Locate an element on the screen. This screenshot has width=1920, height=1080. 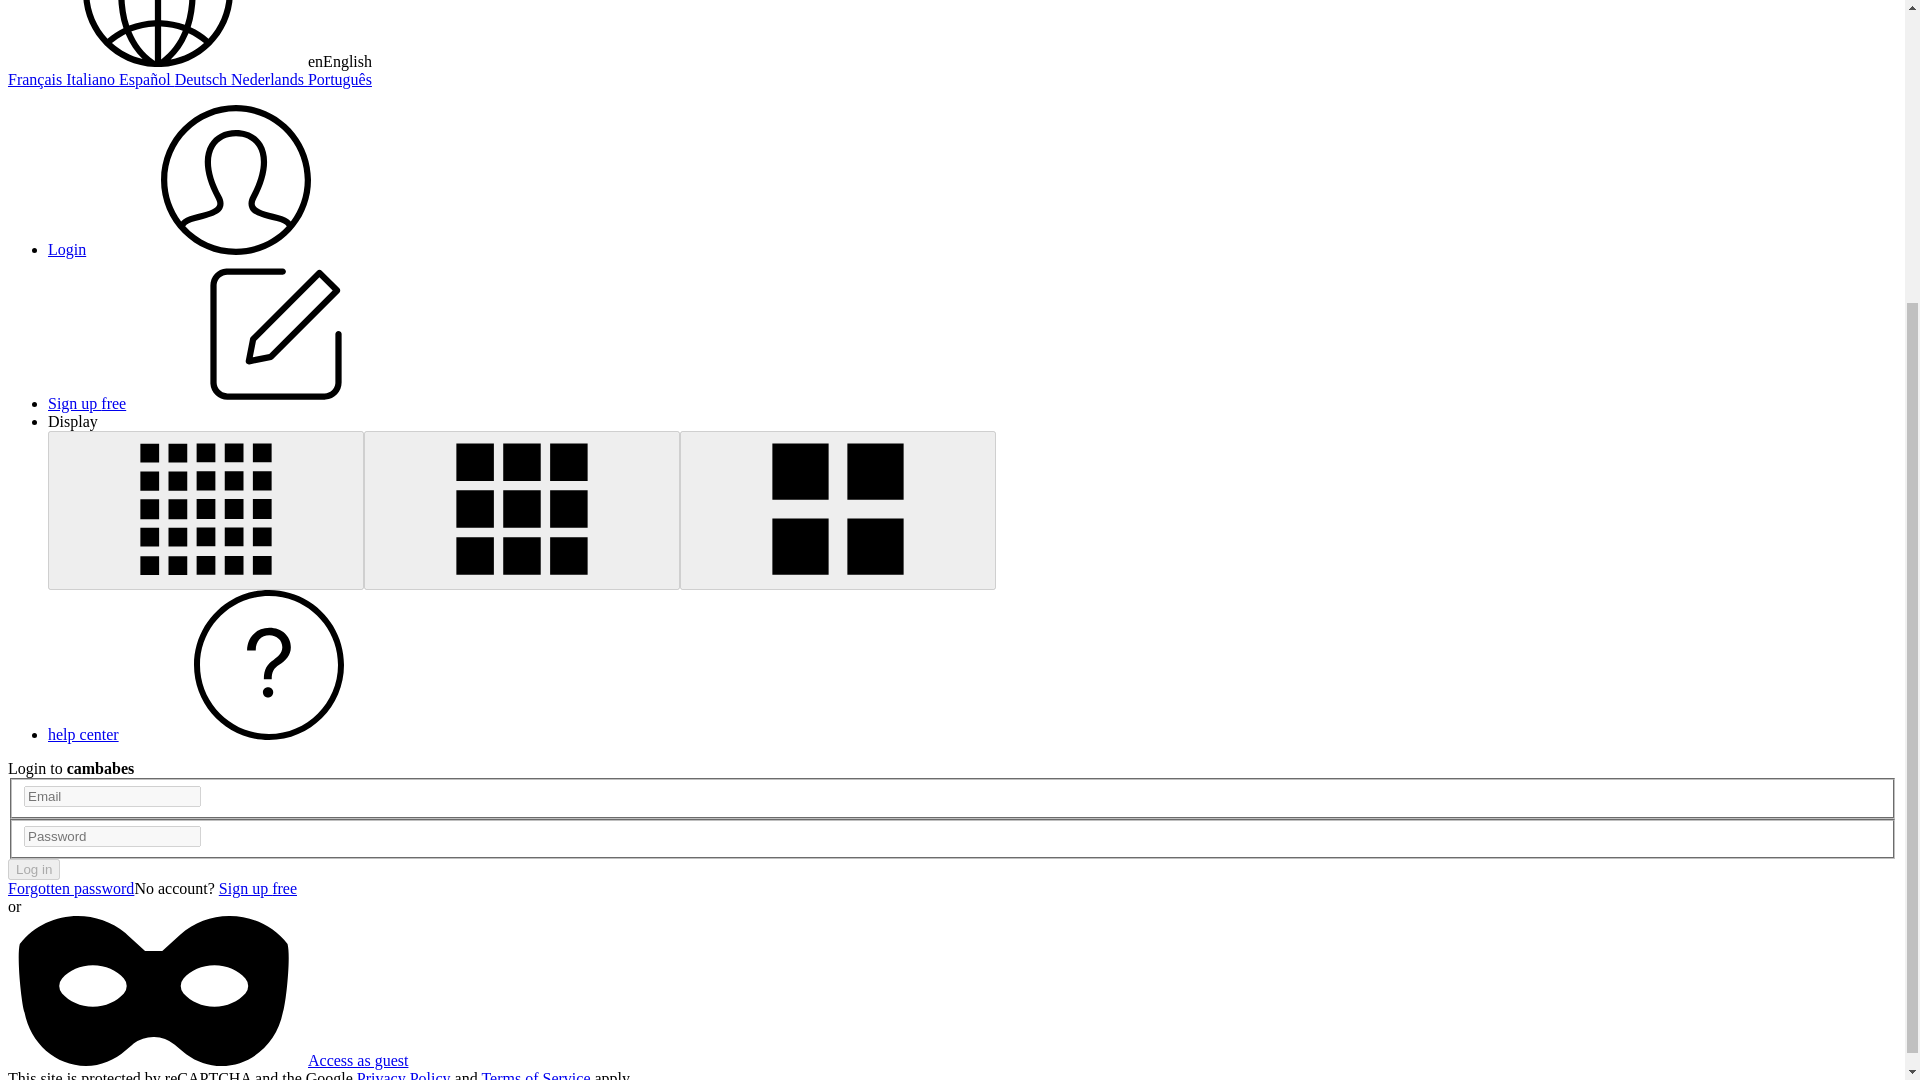
Access as guest is located at coordinates (207, 1060).